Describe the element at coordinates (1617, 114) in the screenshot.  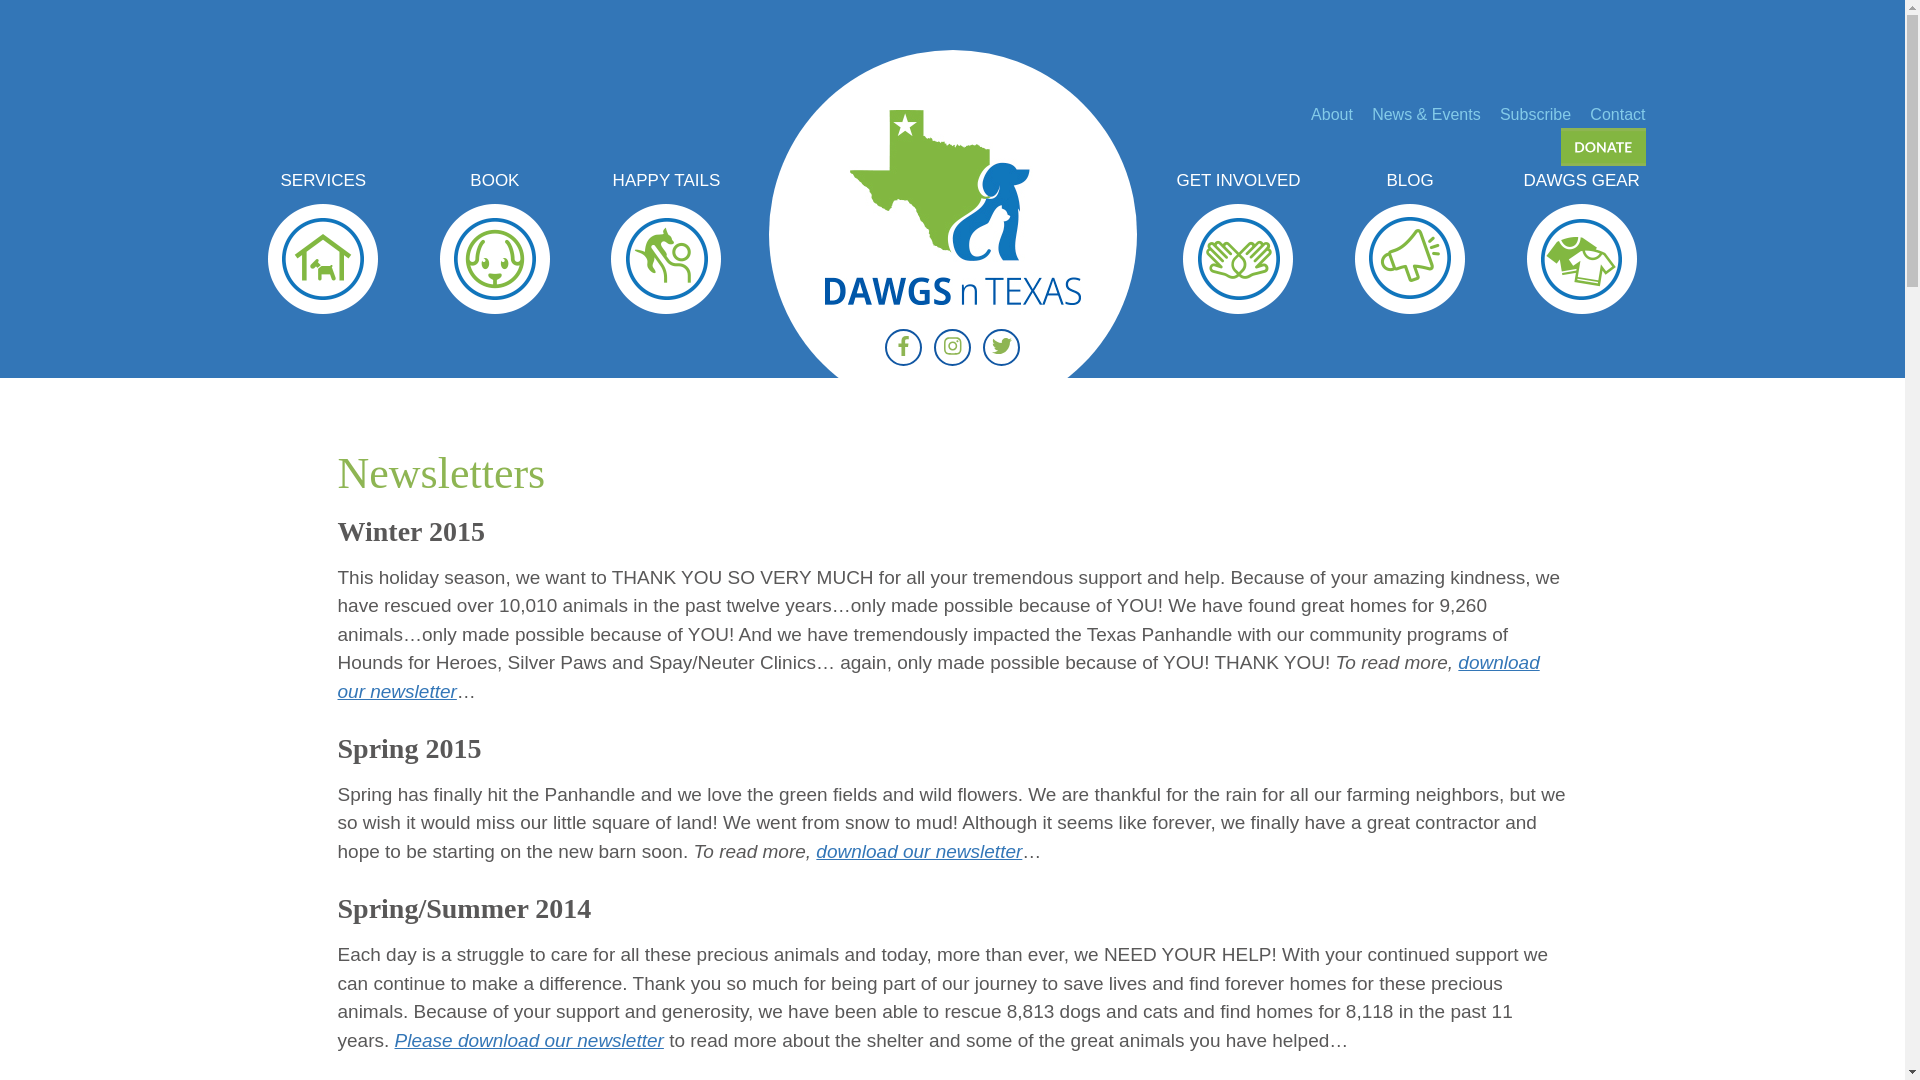
I see `Contact` at that location.